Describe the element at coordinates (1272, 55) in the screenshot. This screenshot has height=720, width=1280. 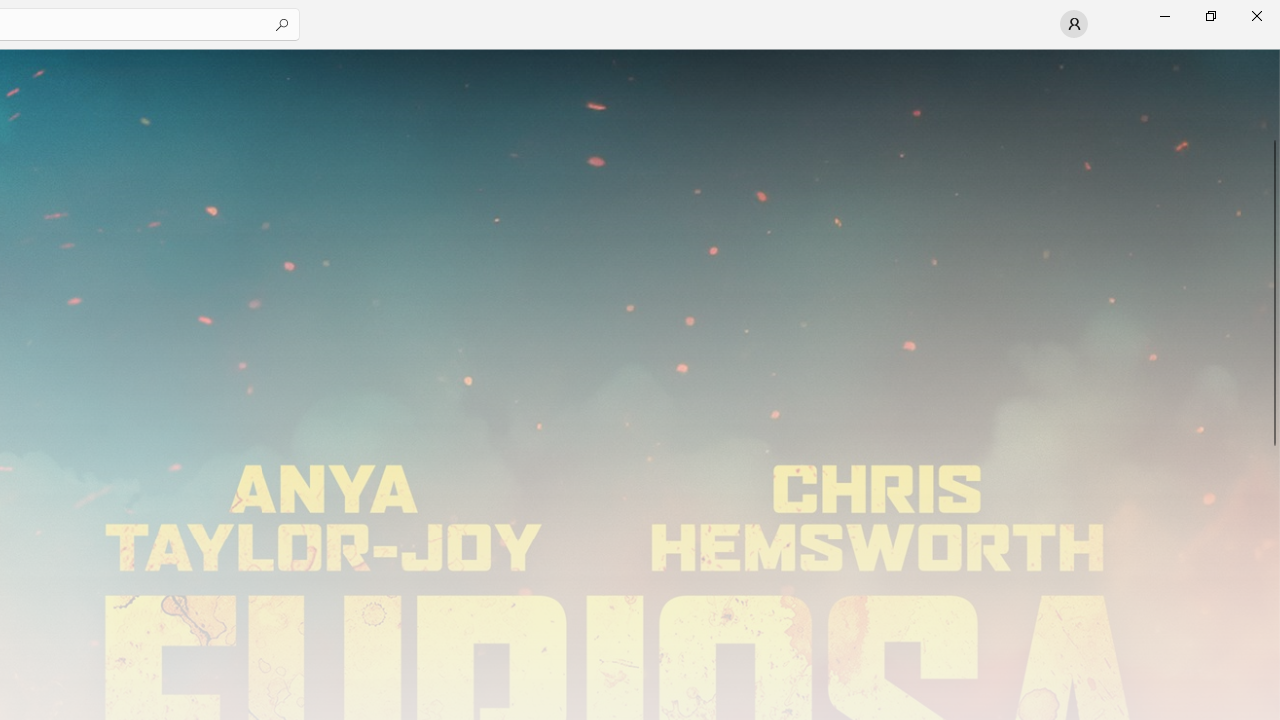
I see `Vertical Small Decrease` at that location.